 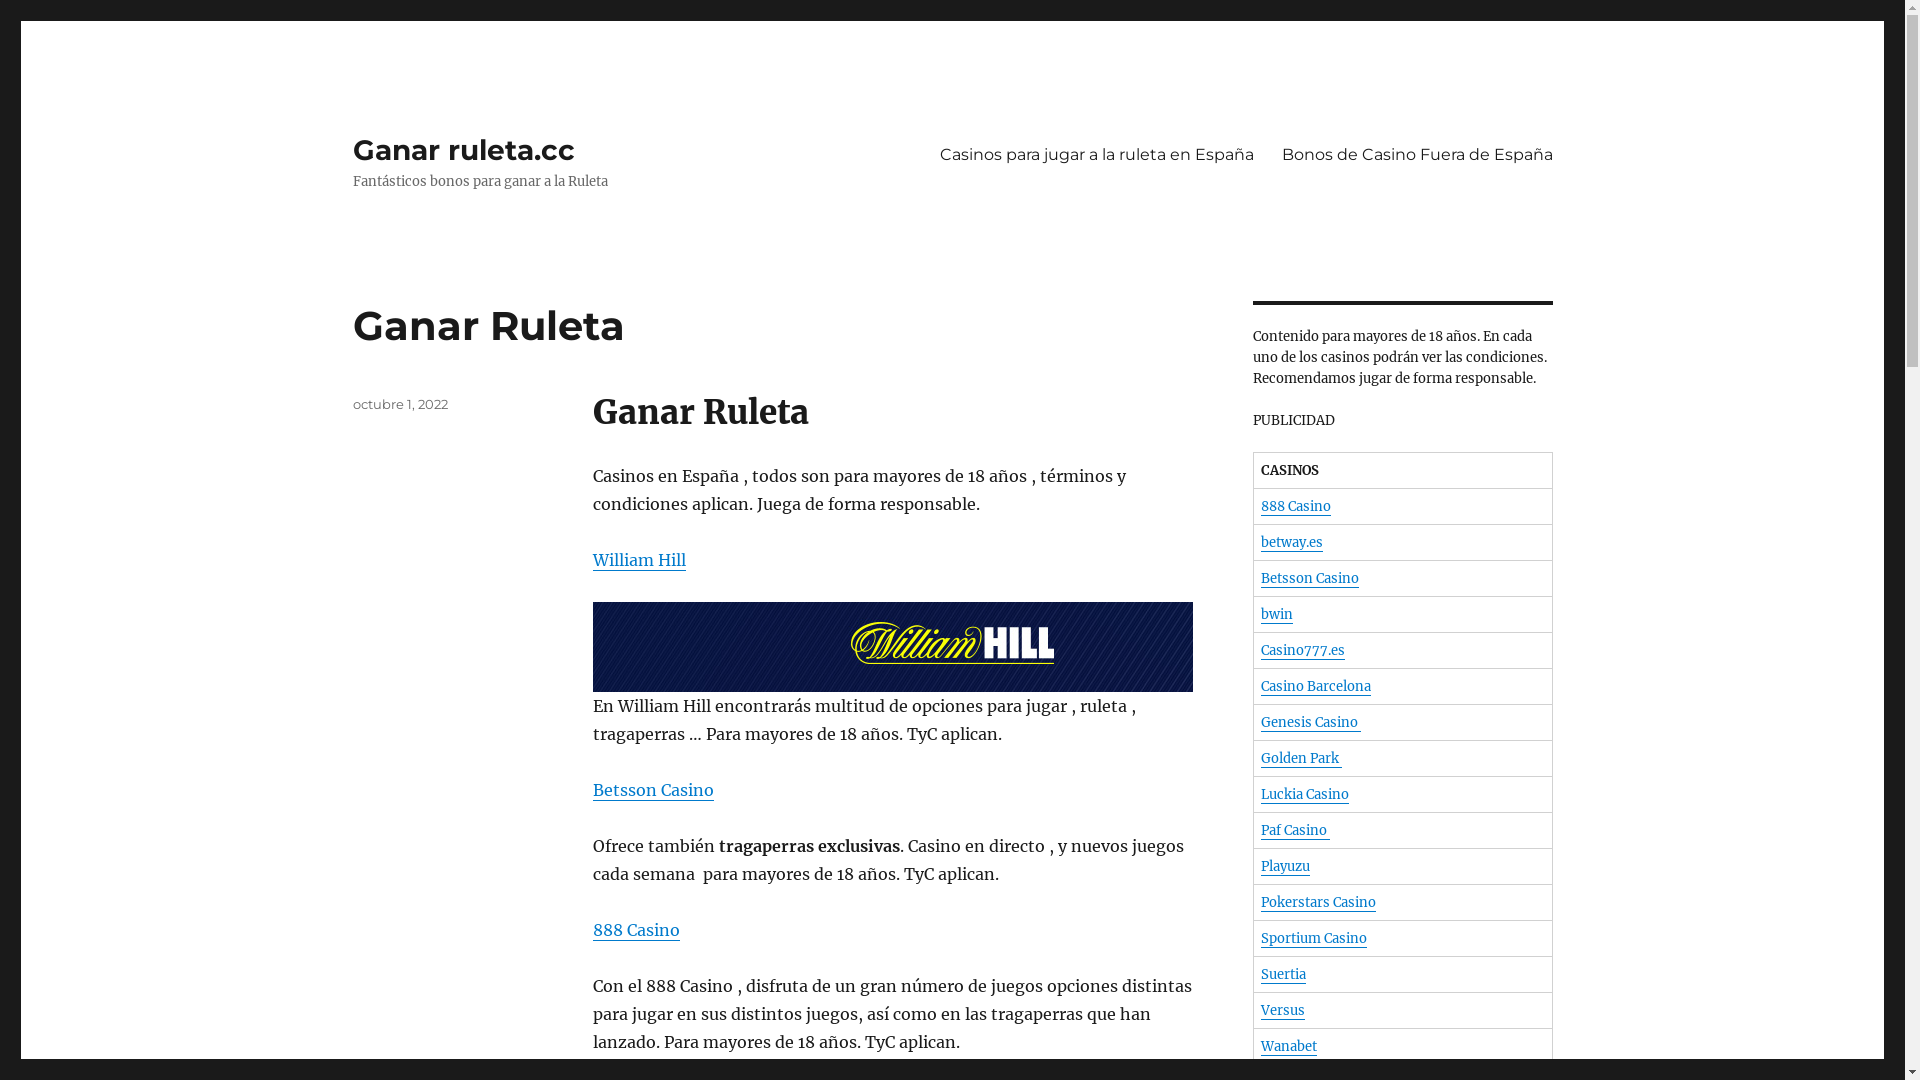 What do you see at coordinates (1282, 1010) in the screenshot?
I see `Versus` at bounding box center [1282, 1010].